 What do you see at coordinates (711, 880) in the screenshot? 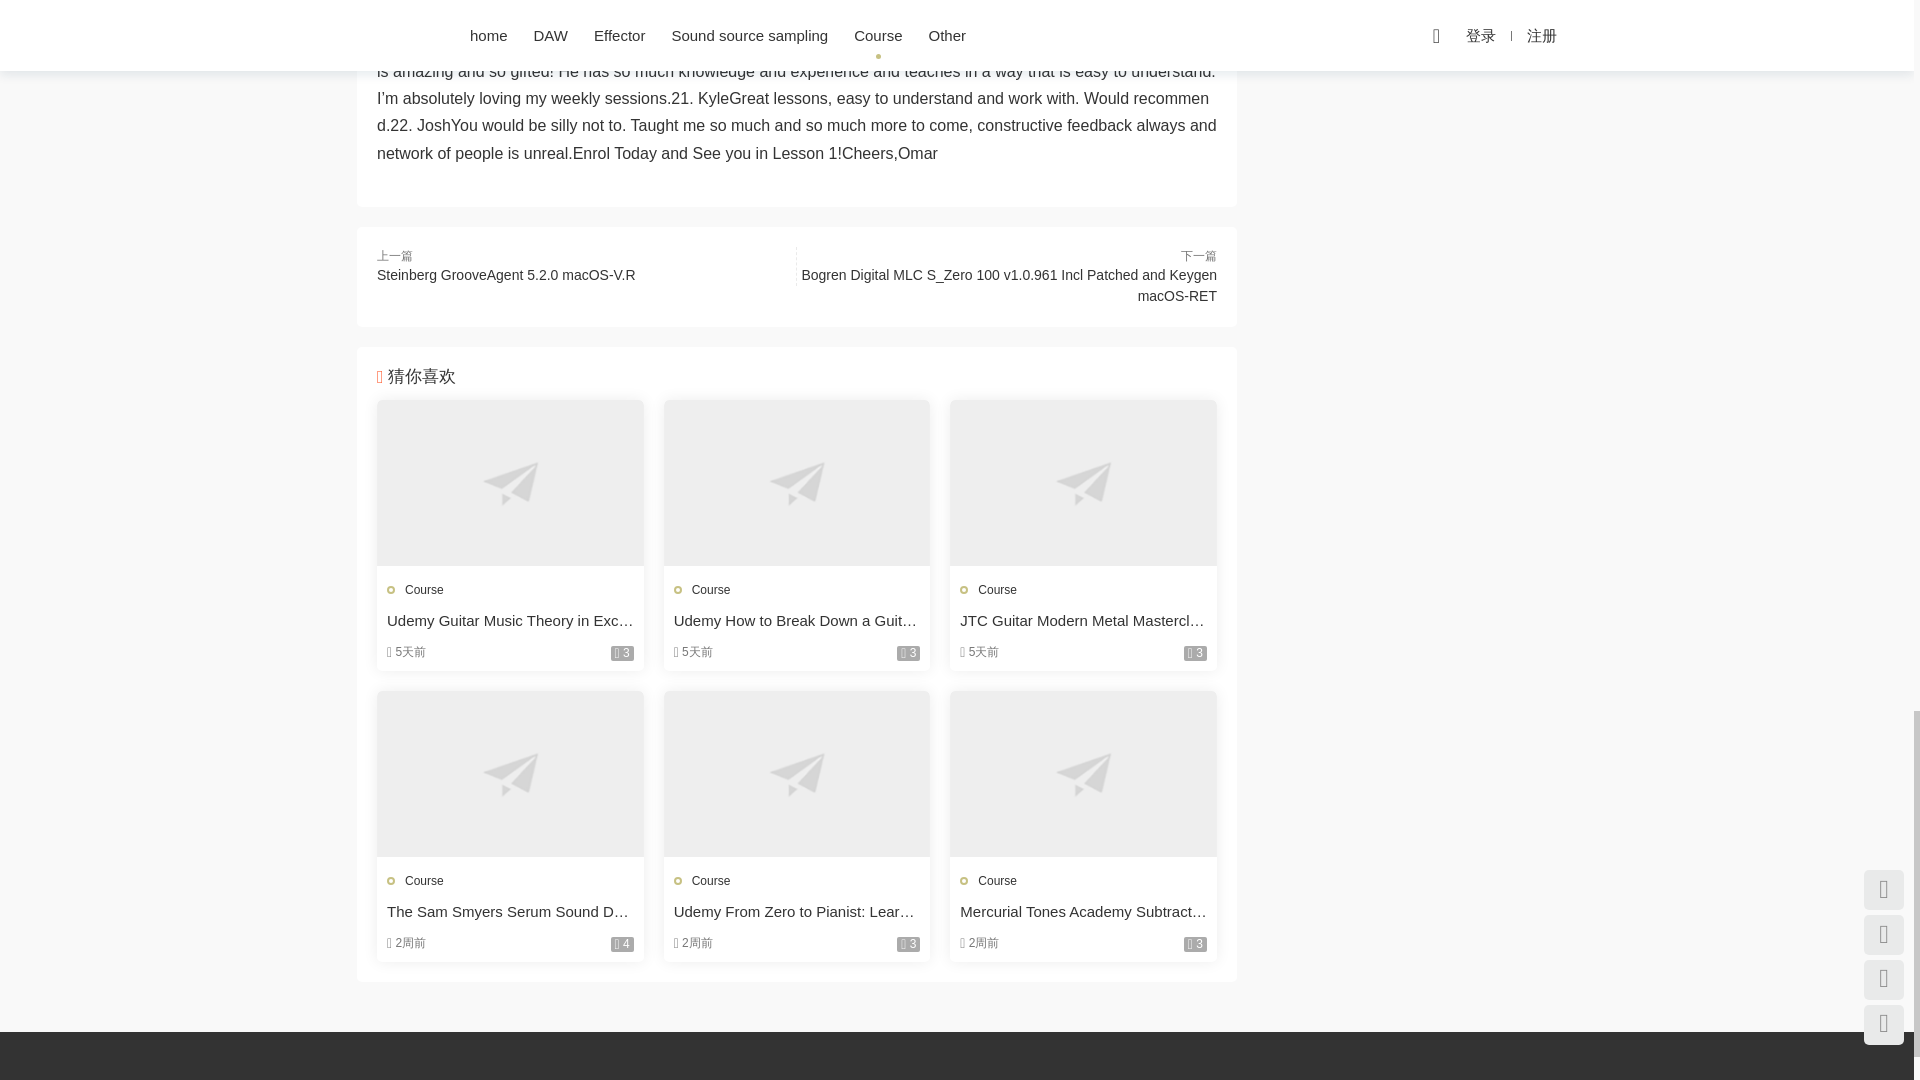
I see `Course` at bounding box center [711, 880].